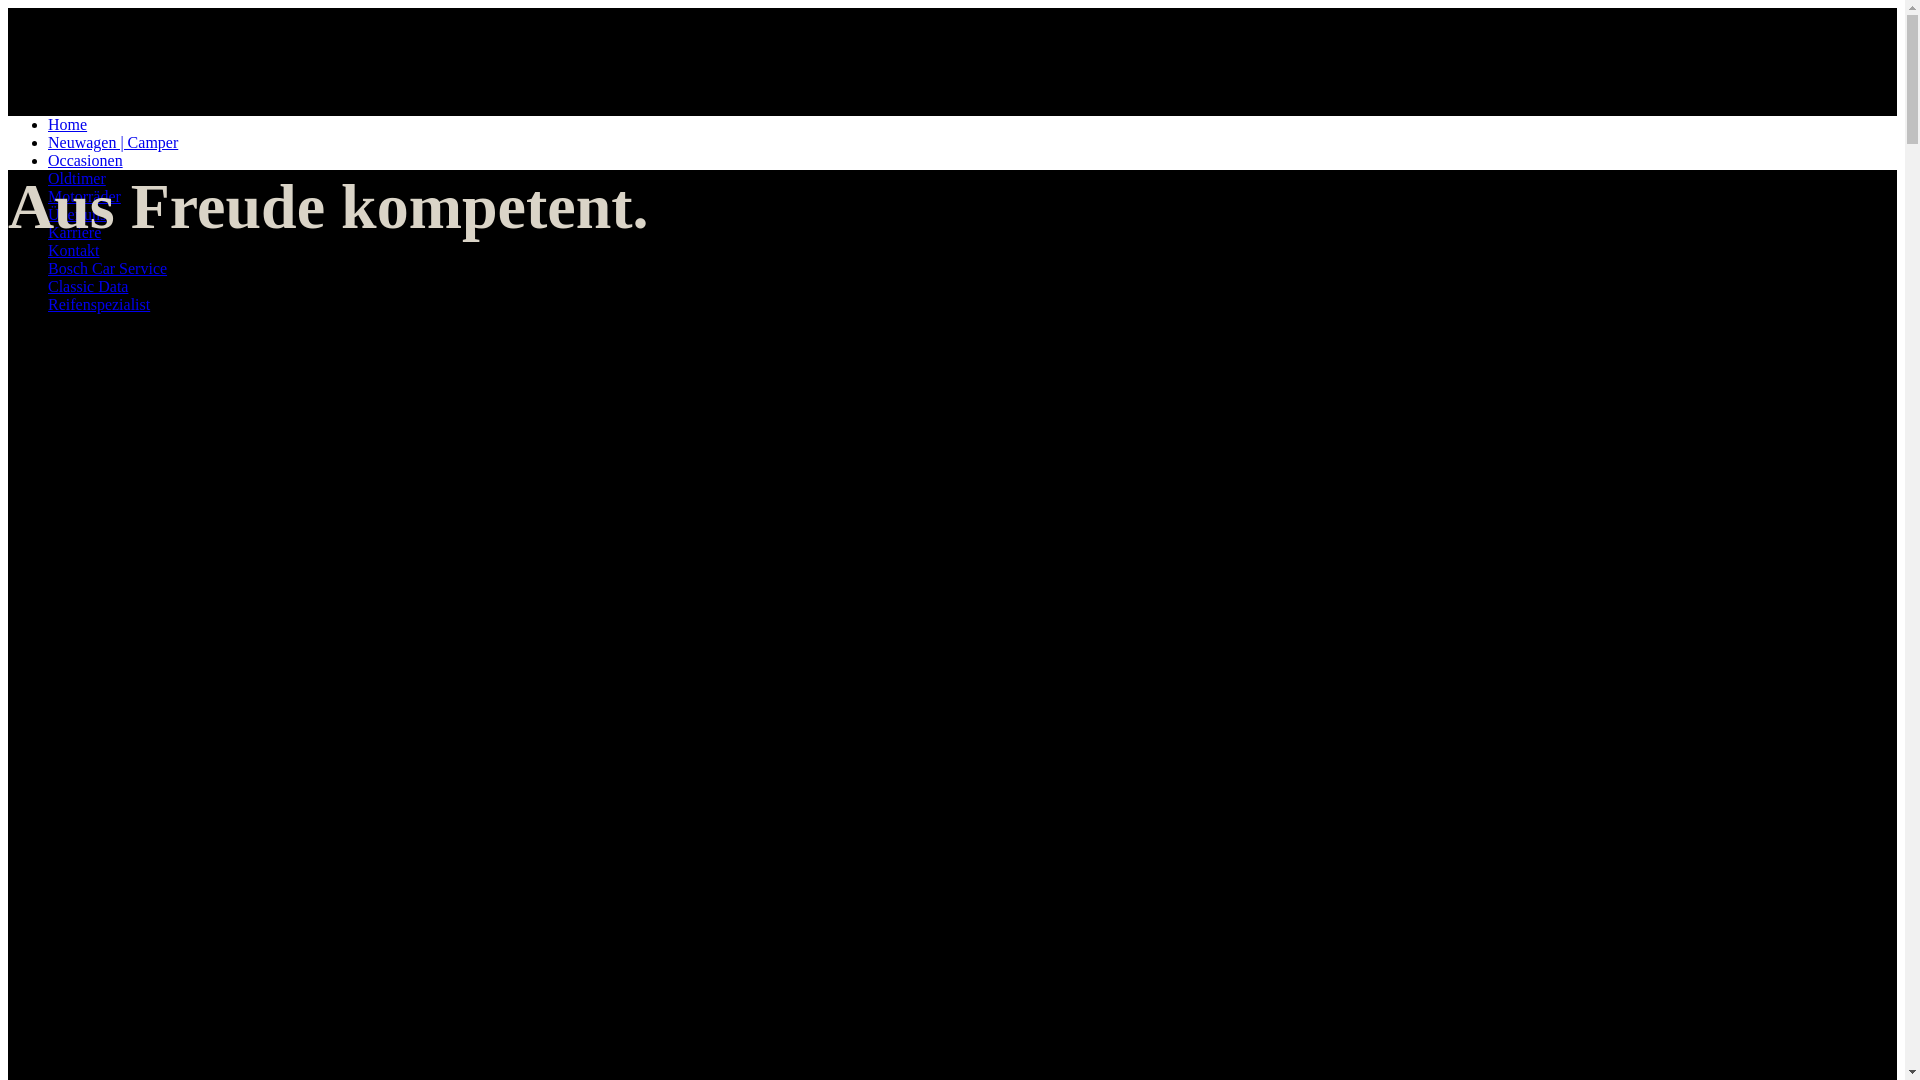 This screenshot has height=1080, width=1920. What do you see at coordinates (88, 286) in the screenshot?
I see `Classic Data` at bounding box center [88, 286].